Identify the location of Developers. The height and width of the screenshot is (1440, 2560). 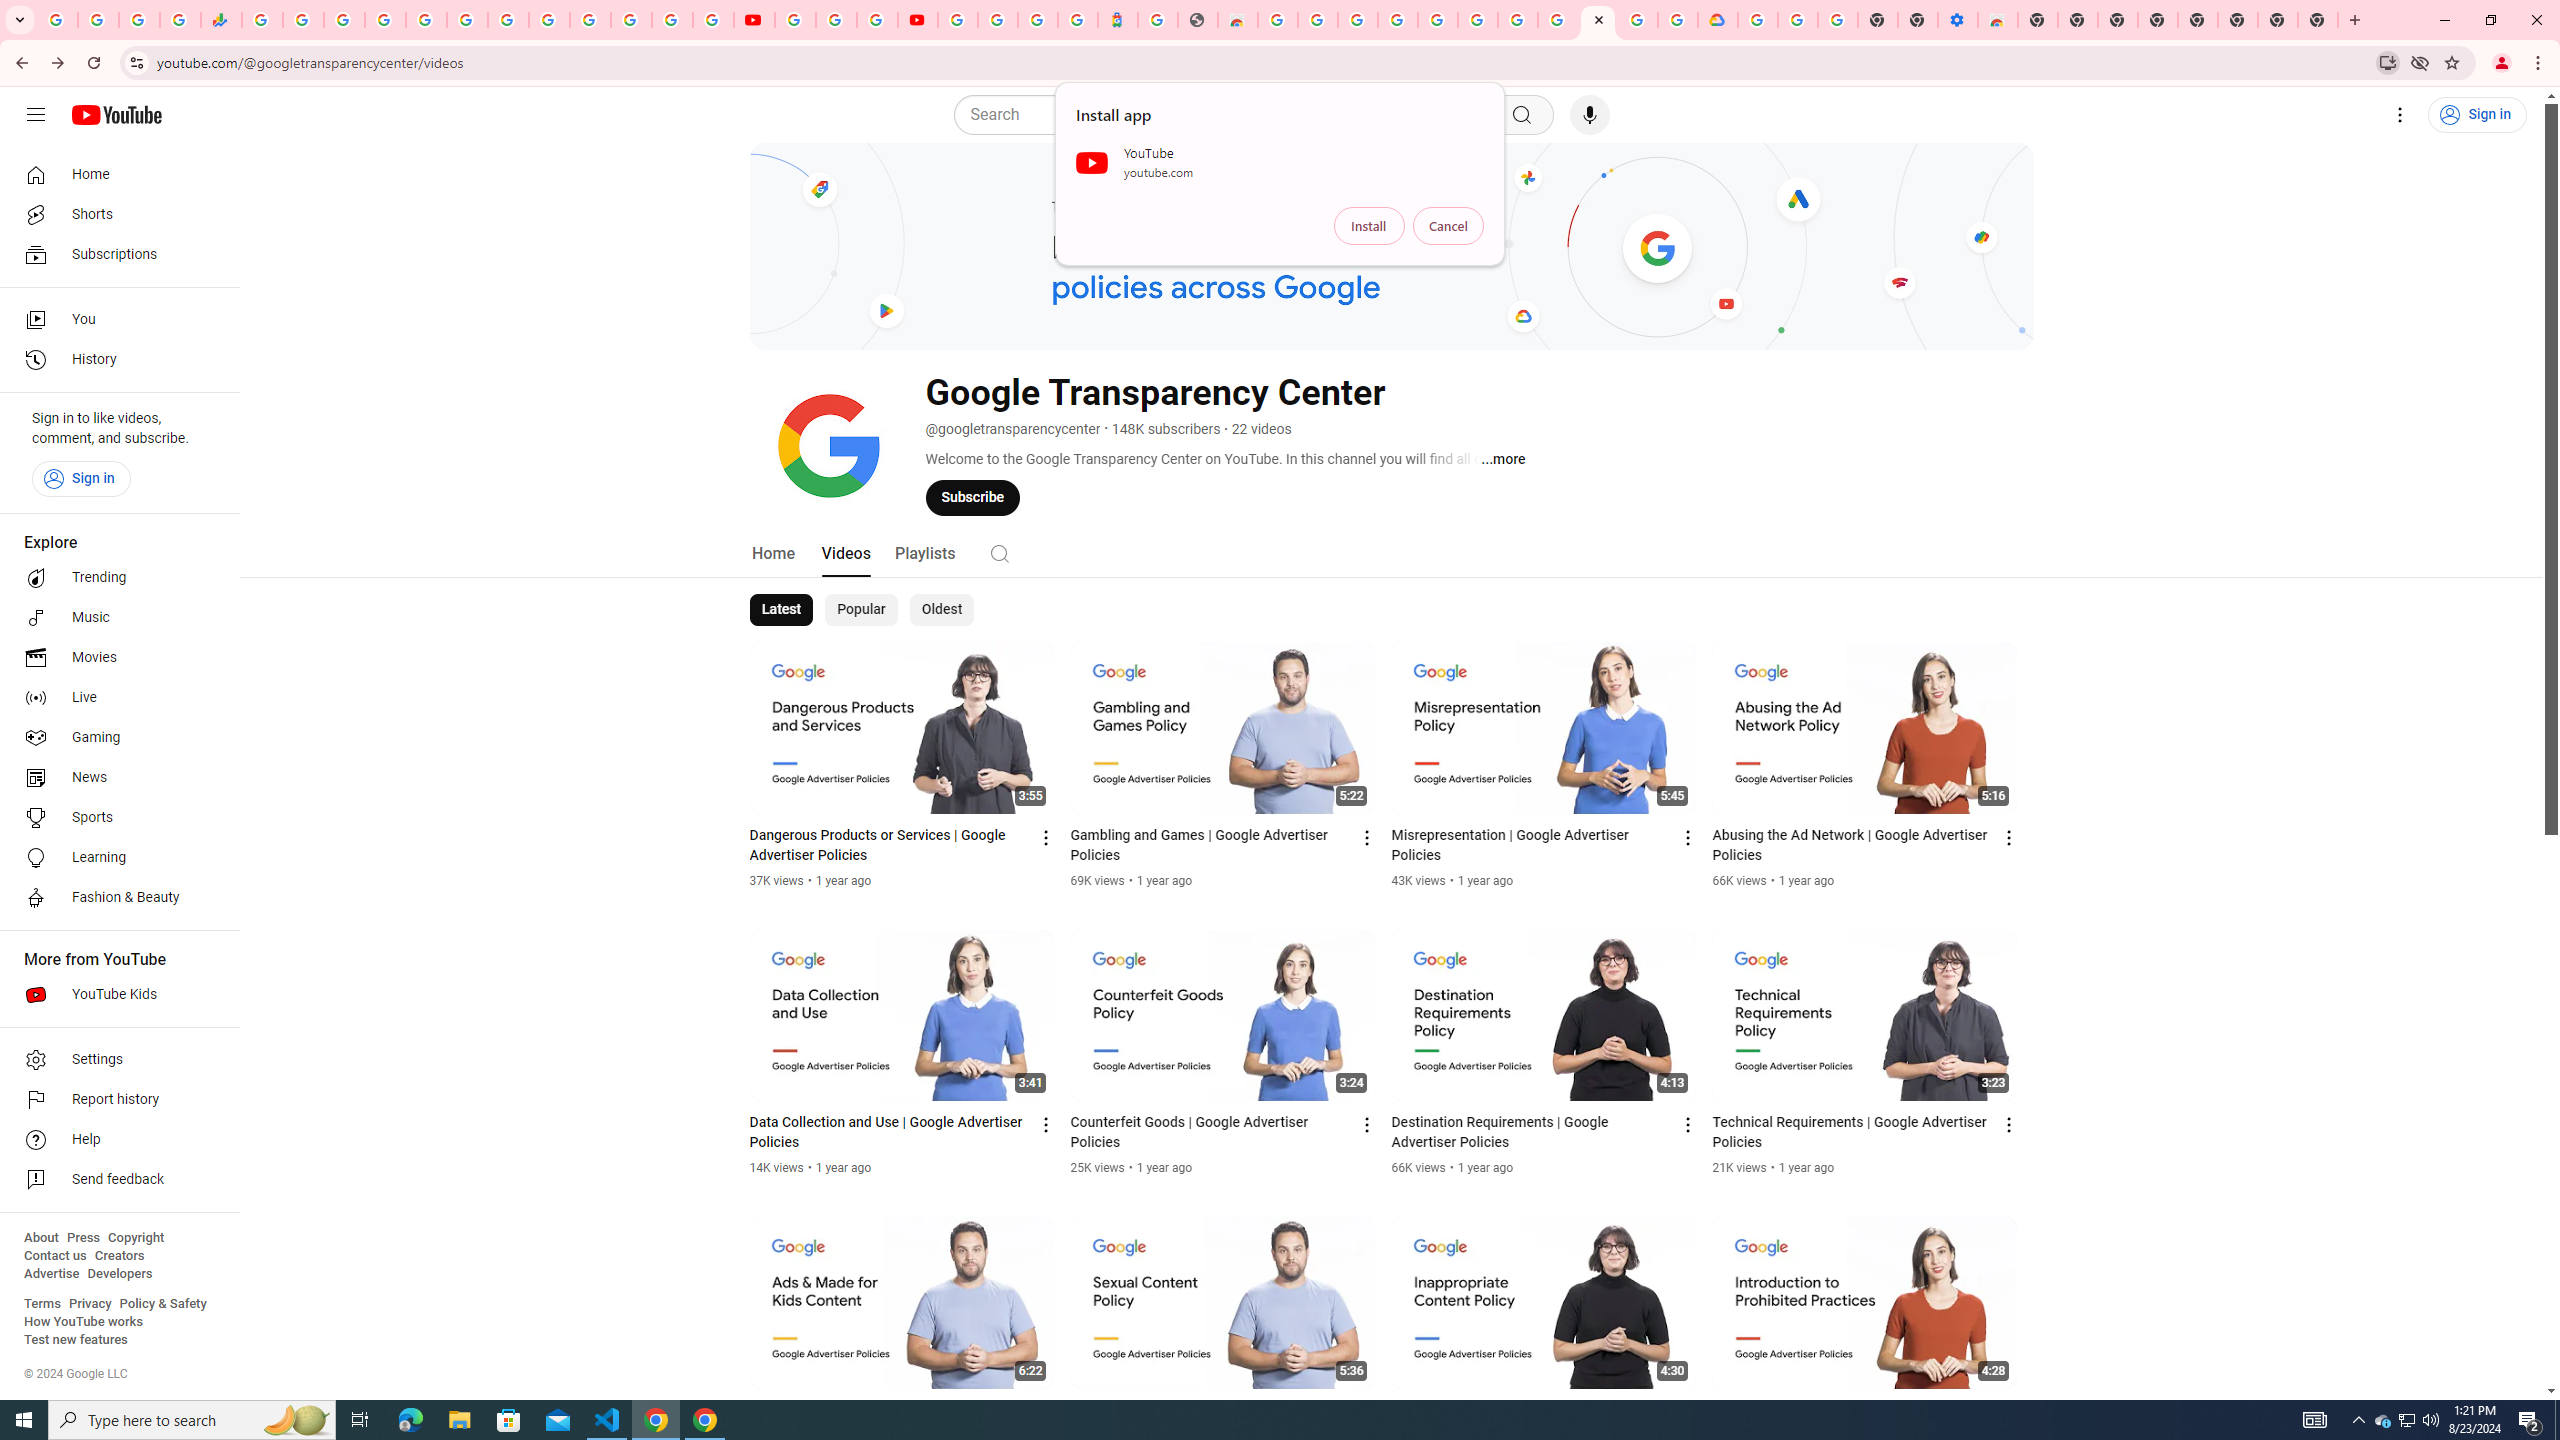
(120, 1274).